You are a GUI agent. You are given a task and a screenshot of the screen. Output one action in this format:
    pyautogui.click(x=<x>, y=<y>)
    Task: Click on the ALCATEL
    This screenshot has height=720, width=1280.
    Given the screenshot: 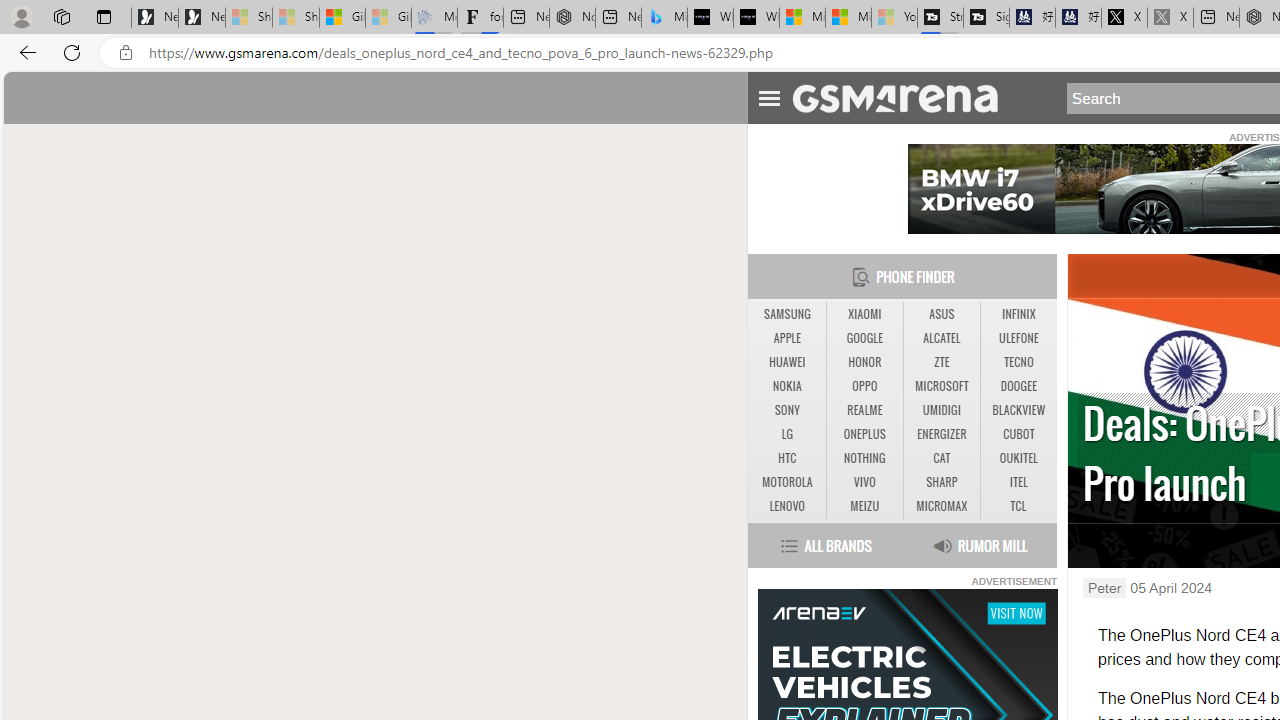 What is the action you would take?
    pyautogui.click(x=942, y=339)
    